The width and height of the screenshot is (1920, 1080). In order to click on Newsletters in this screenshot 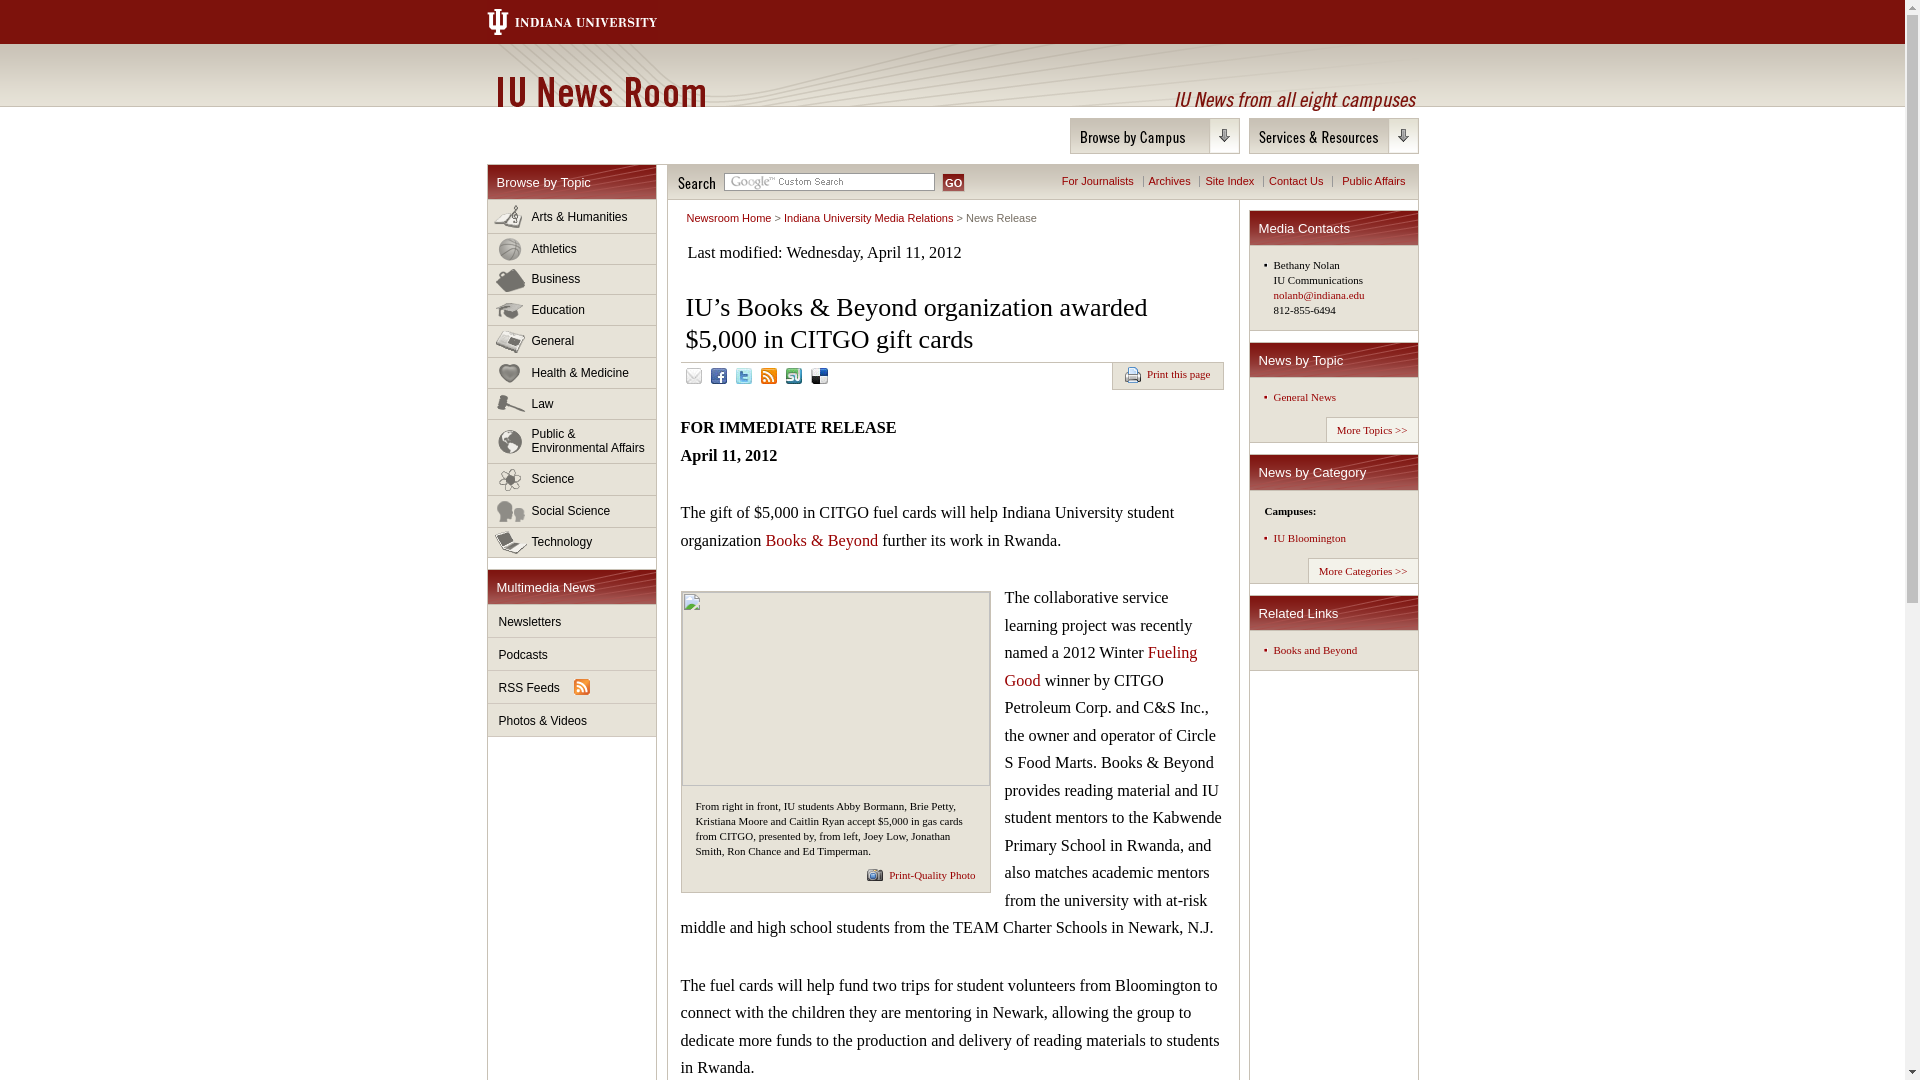, I will do `click(572, 621)`.